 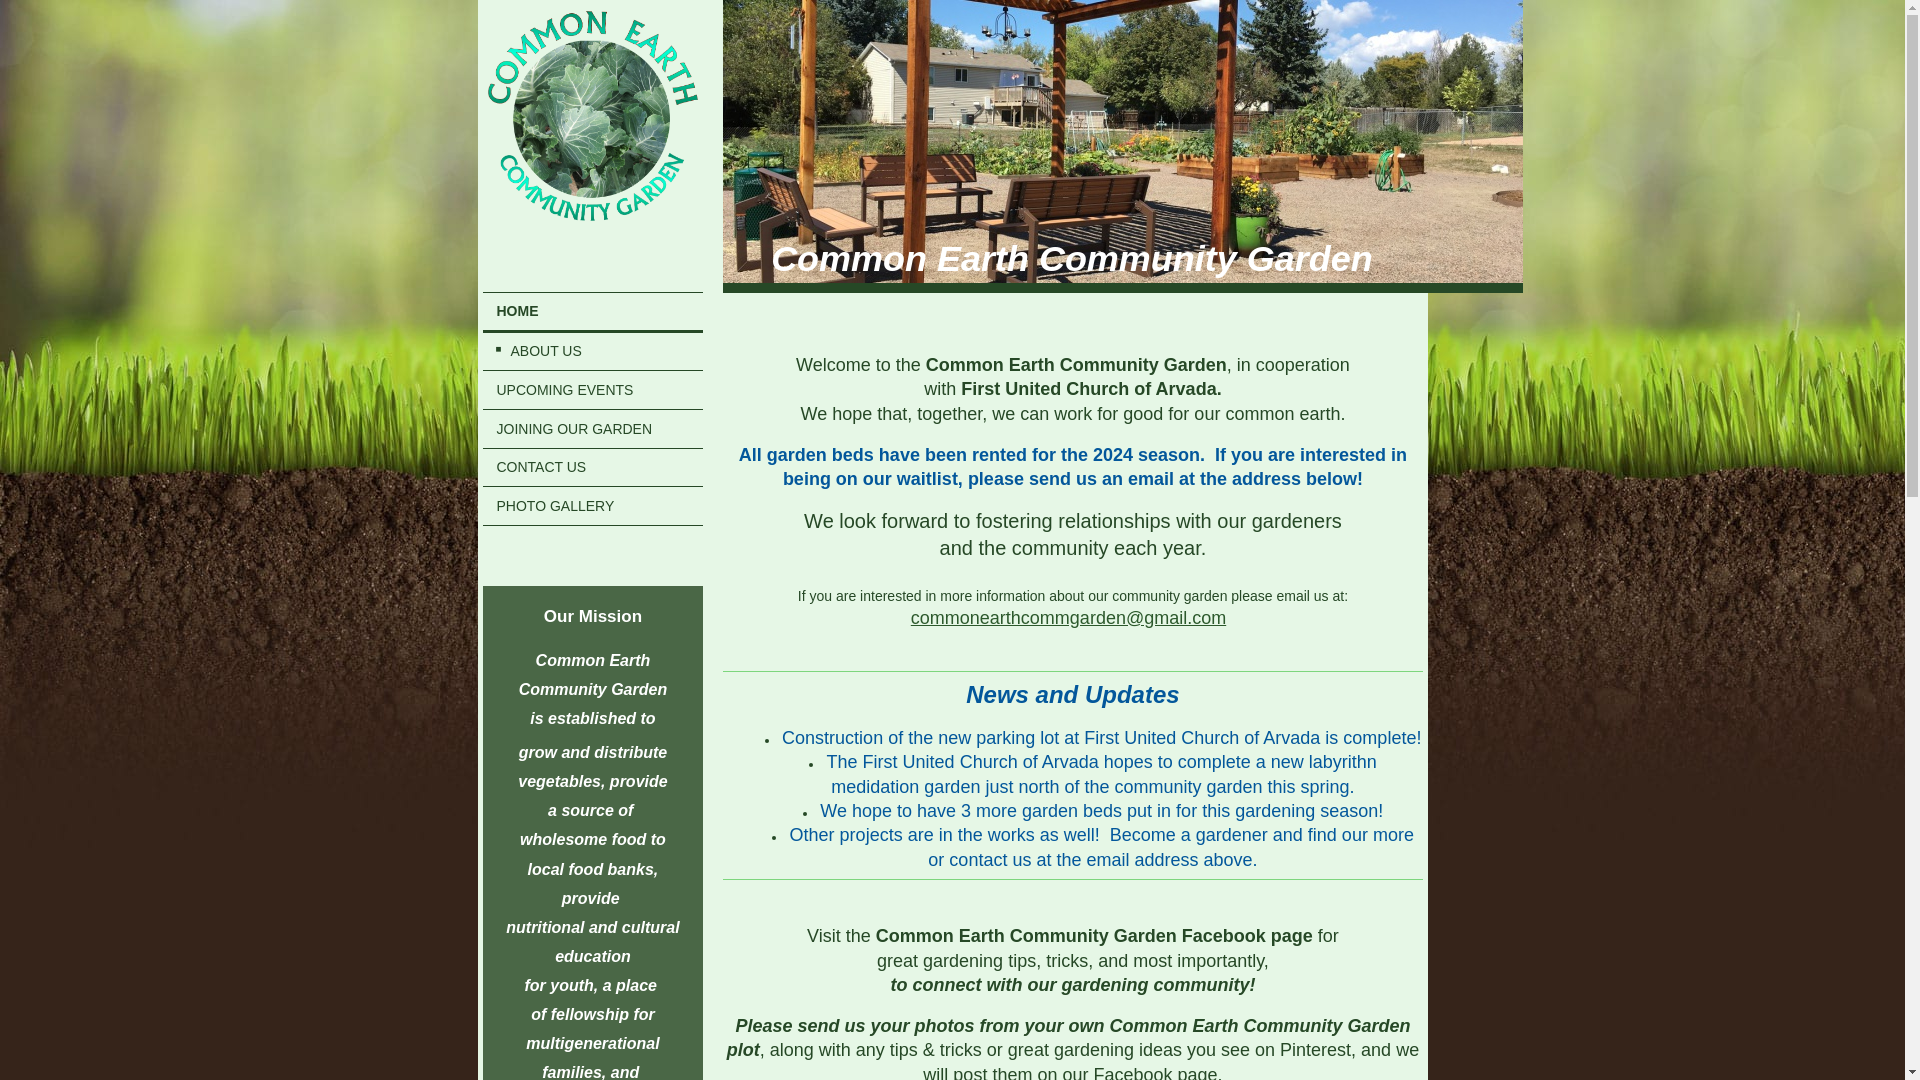 I want to click on PHOTO GALLERY, so click(x=592, y=506).